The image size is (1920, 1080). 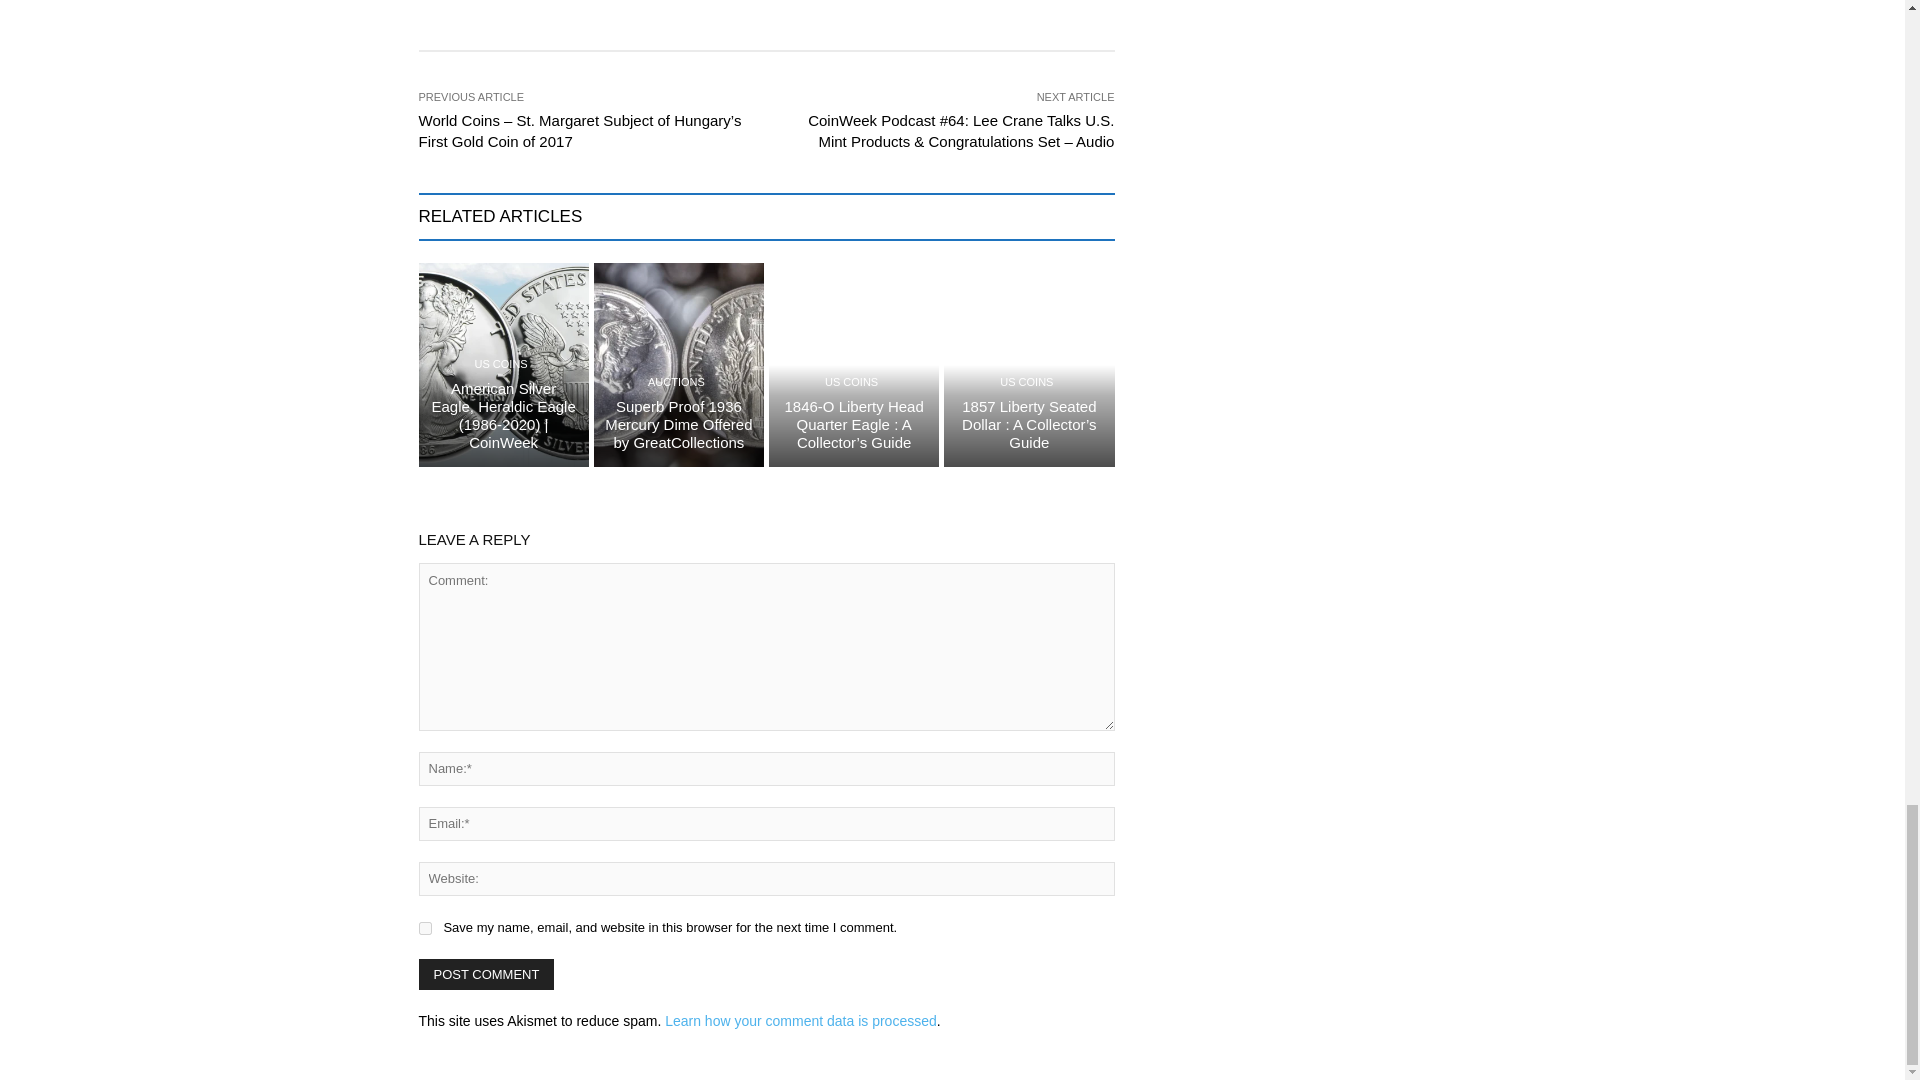 What do you see at coordinates (678, 424) in the screenshot?
I see `Superb Proof 1936 Mercury Dime Offered by GreatCollections` at bounding box center [678, 424].